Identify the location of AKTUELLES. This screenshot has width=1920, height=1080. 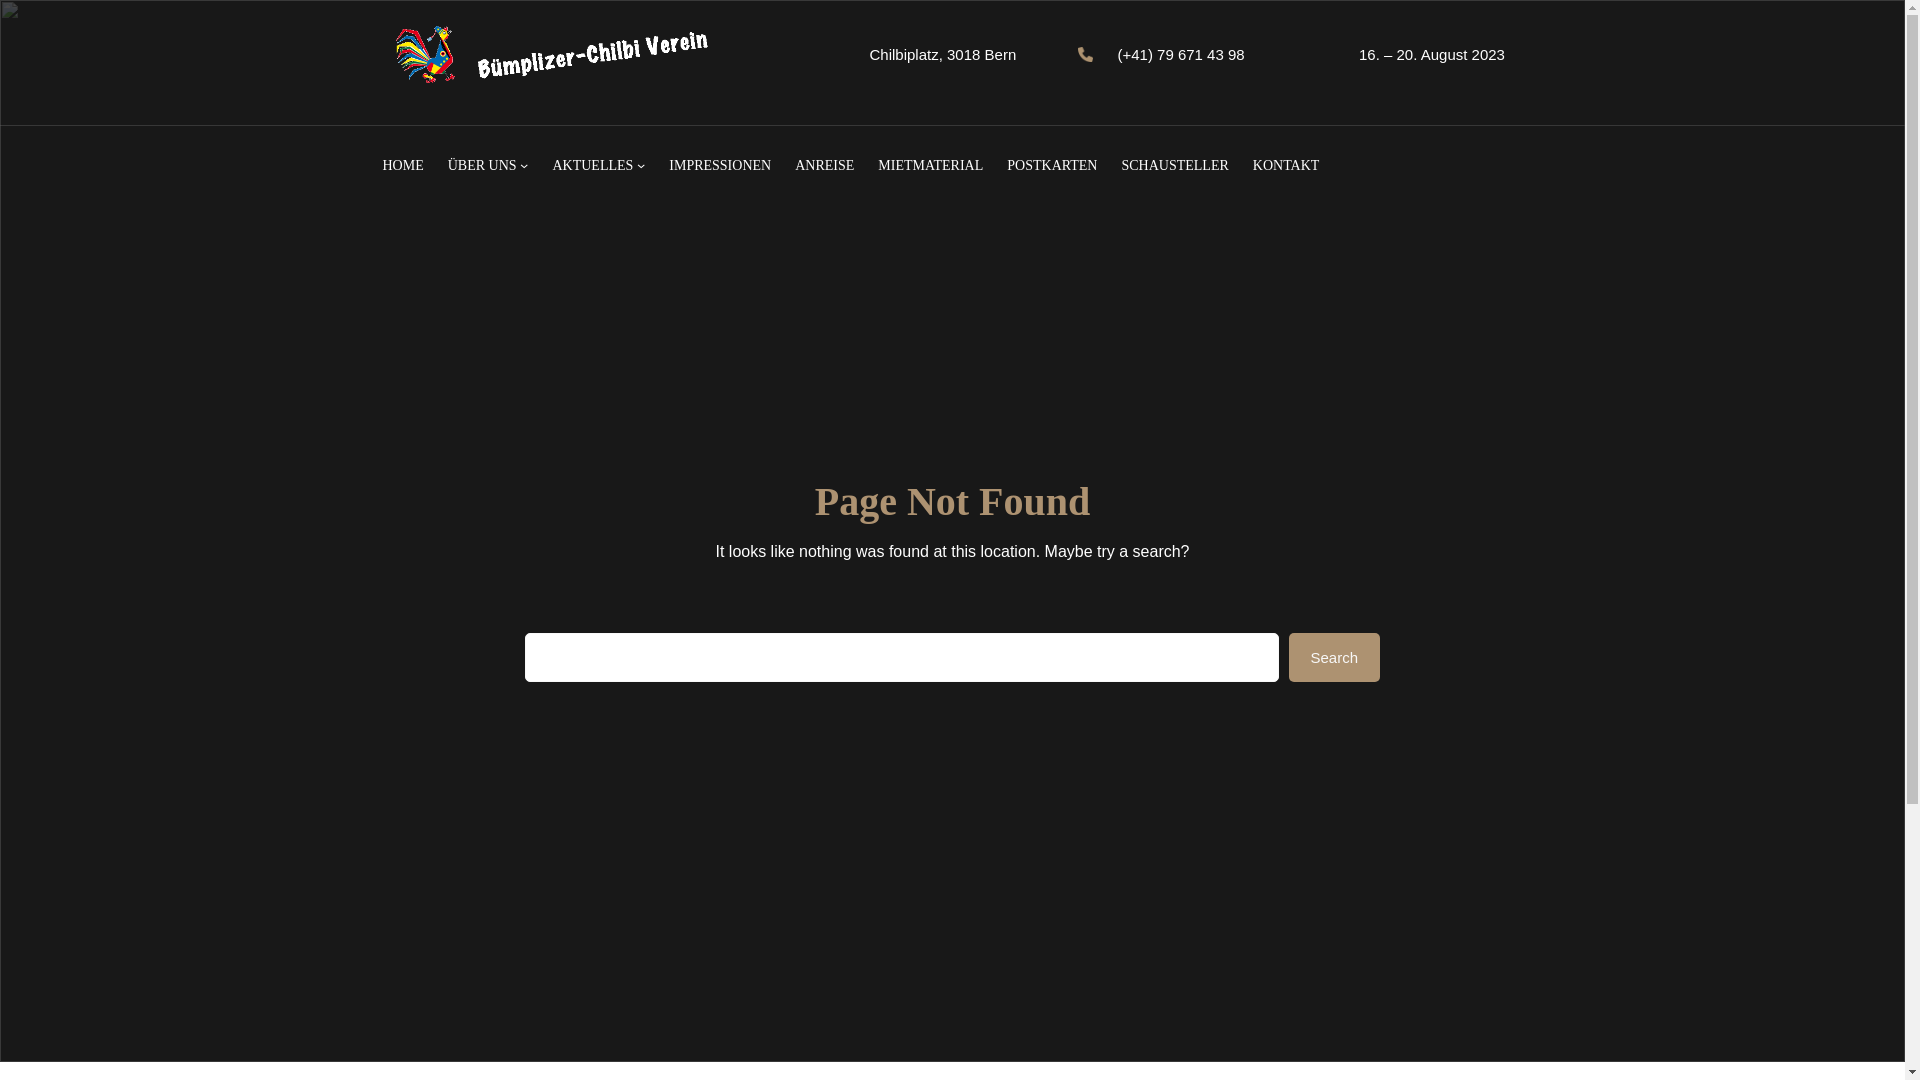
(592, 166).